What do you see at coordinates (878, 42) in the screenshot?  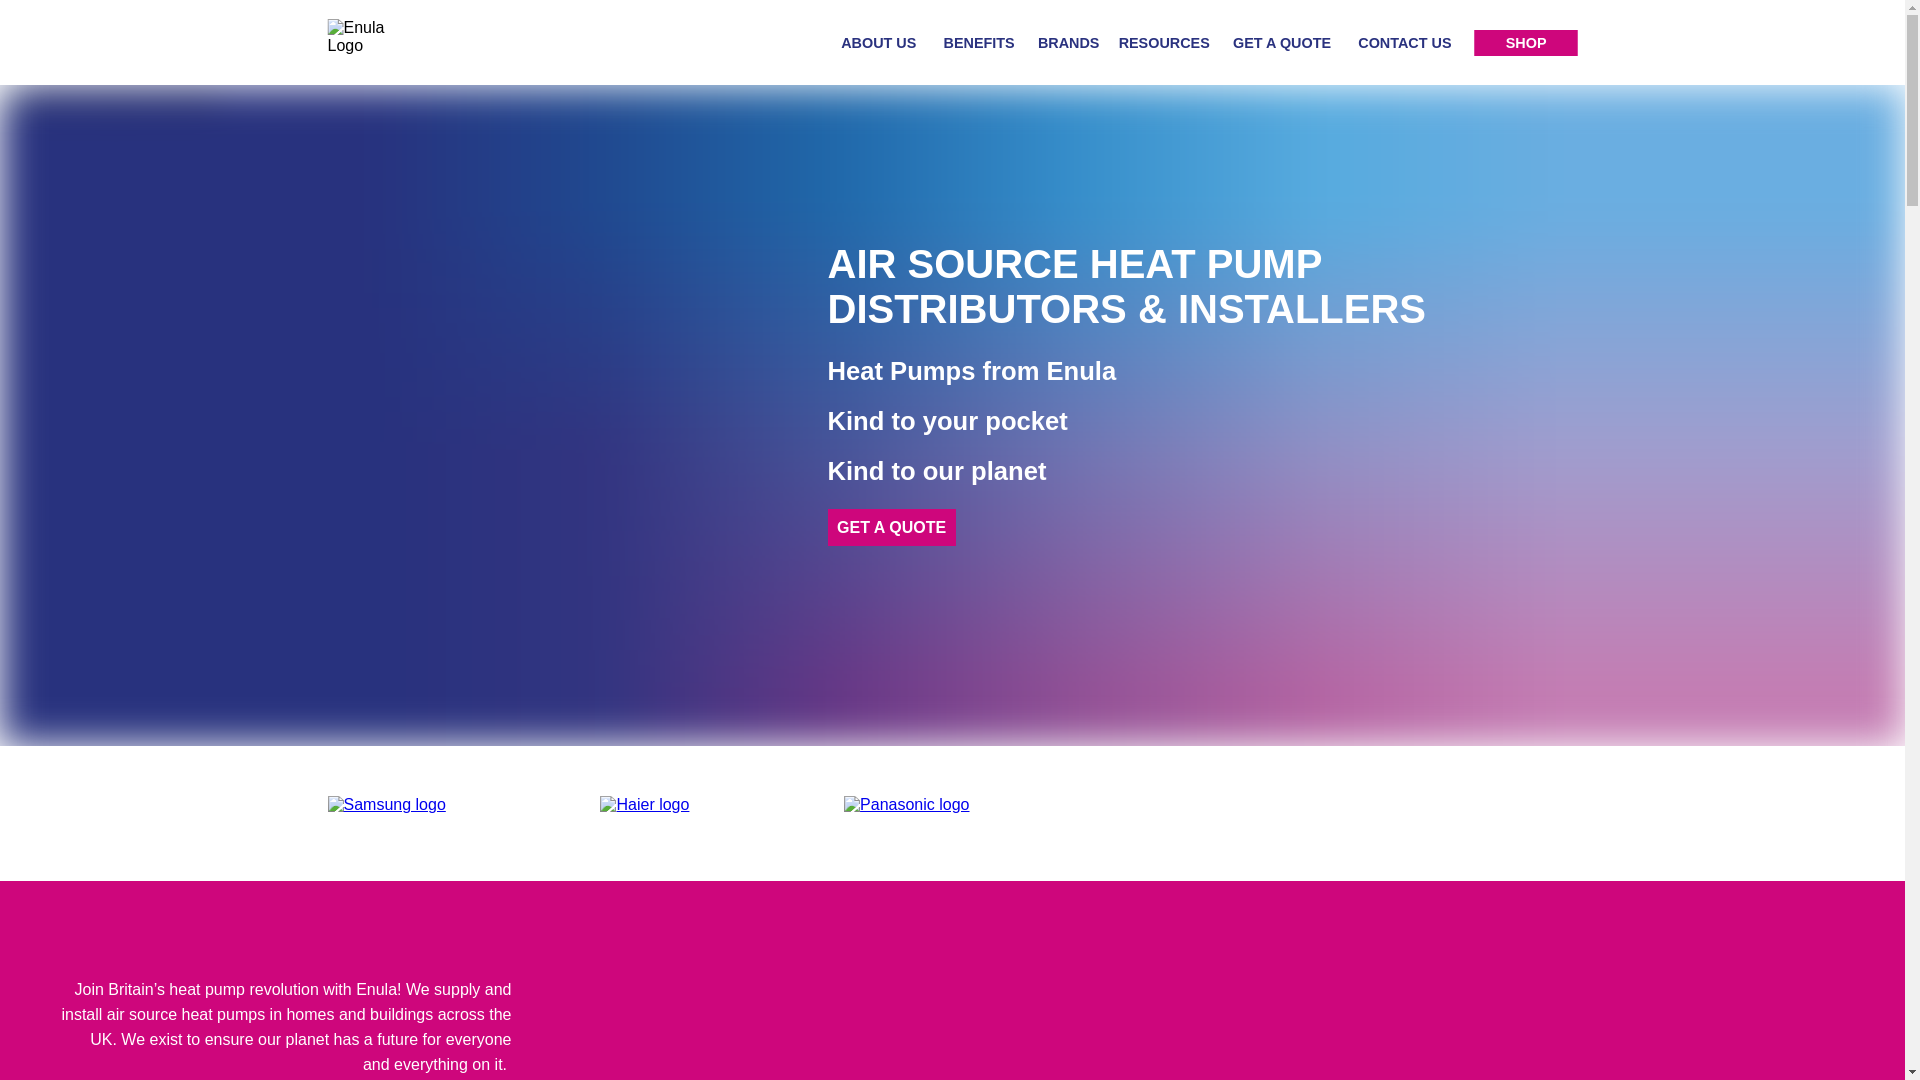 I see `ABOUT US` at bounding box center [878, 42].